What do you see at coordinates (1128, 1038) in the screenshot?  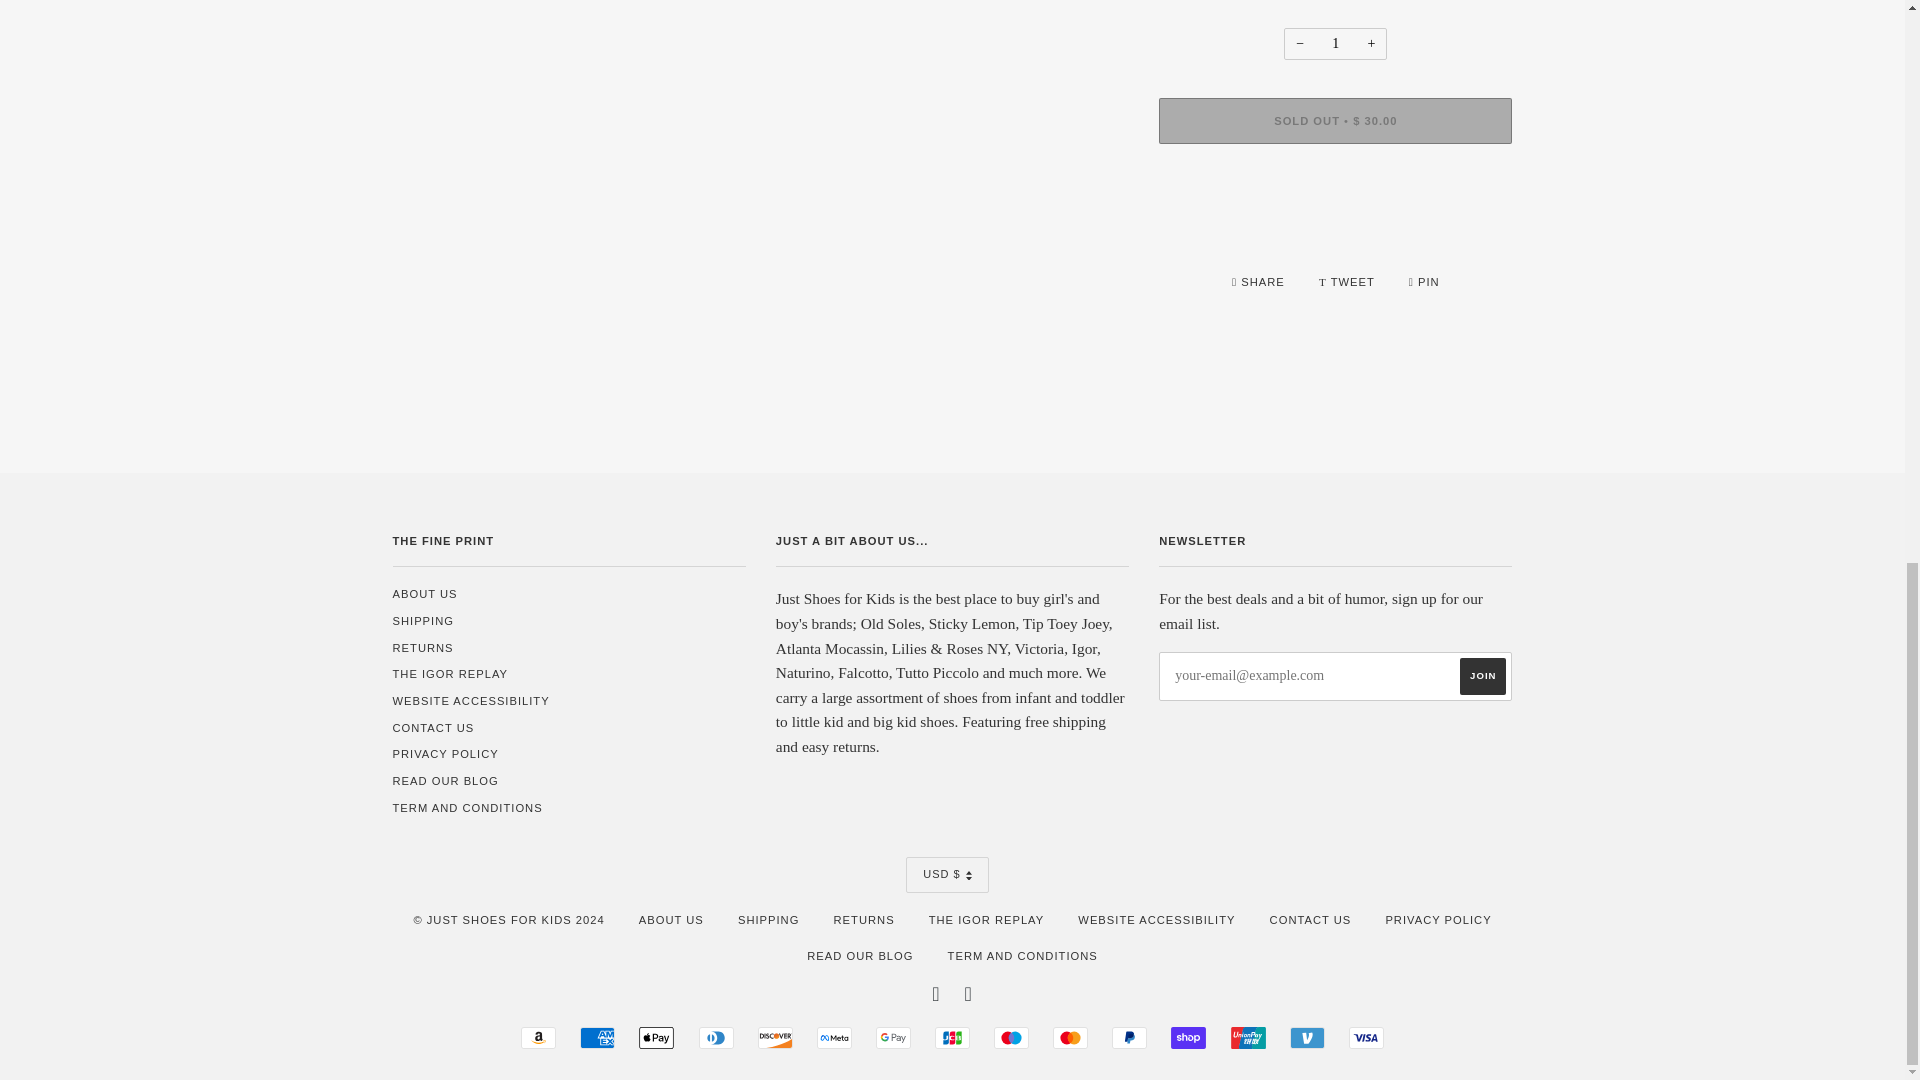 I see `PAYPAL` at bounding box center [1128, 1038].